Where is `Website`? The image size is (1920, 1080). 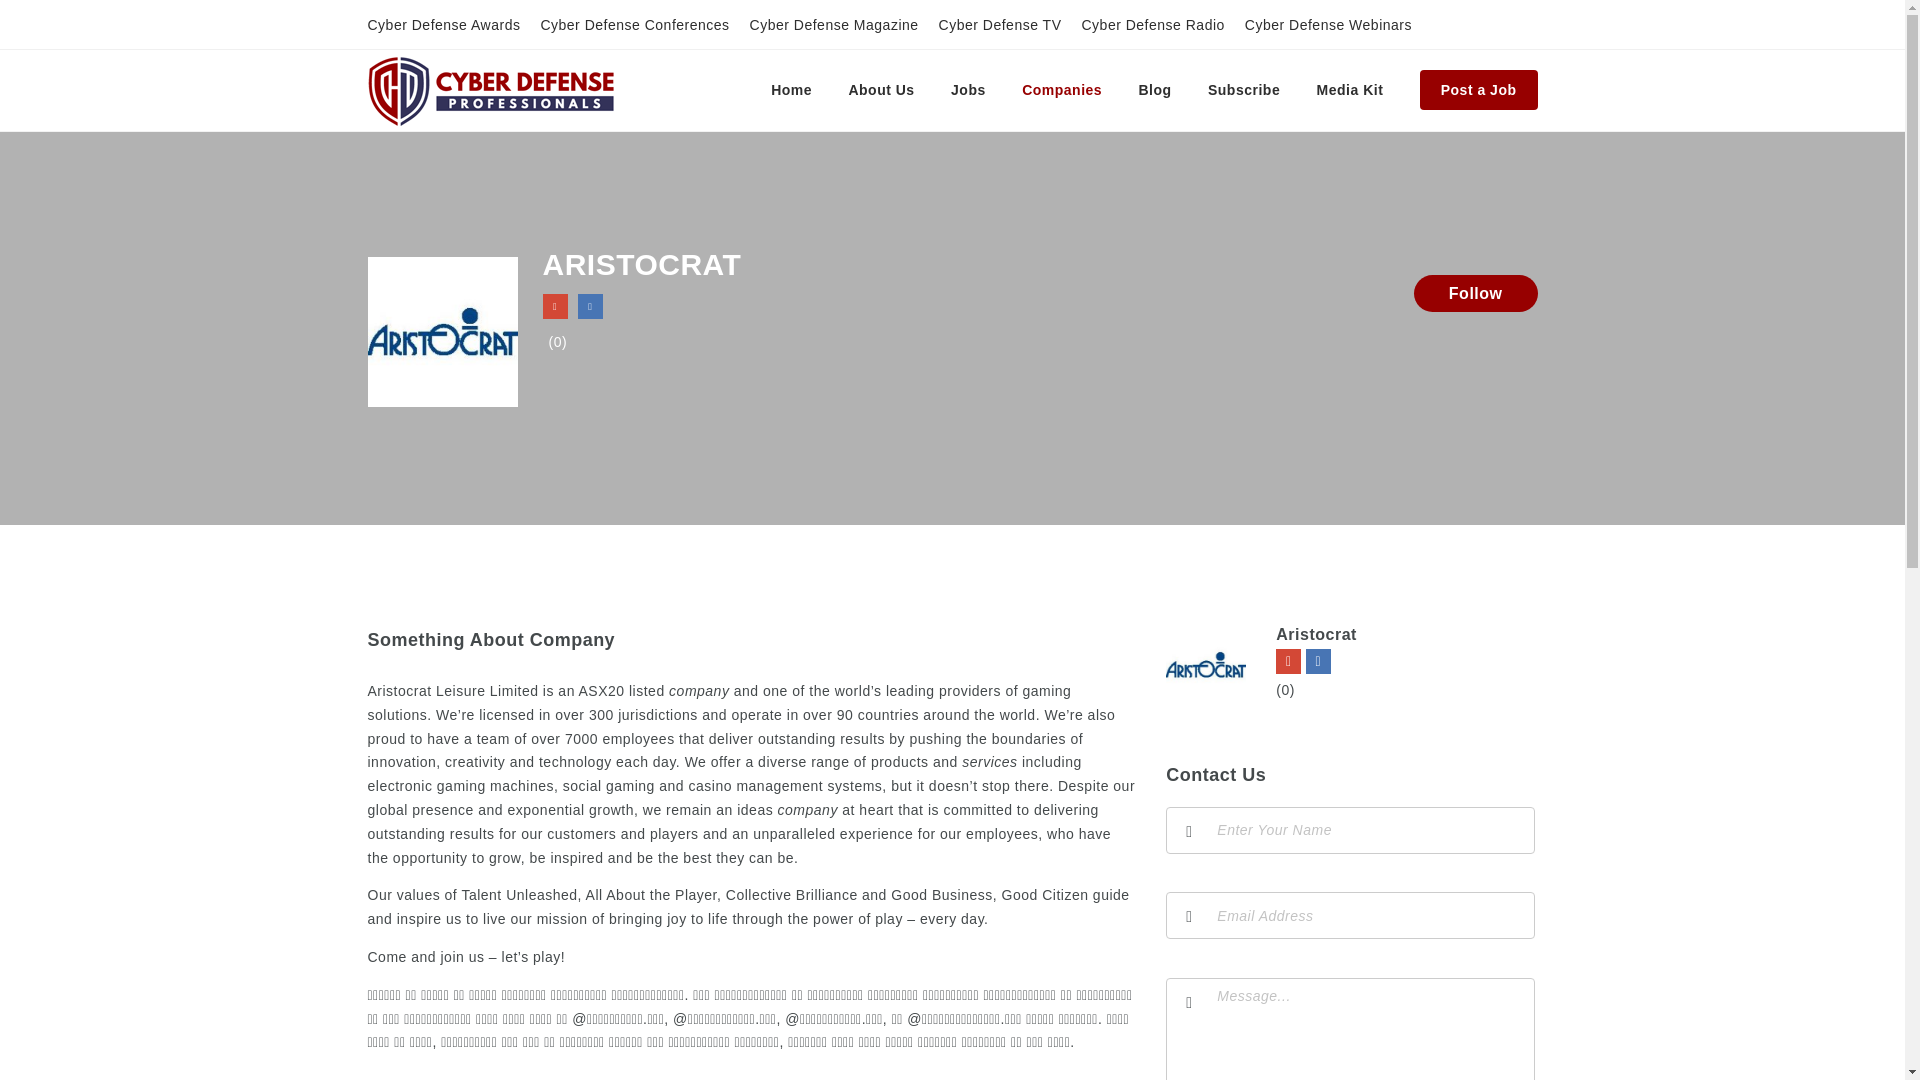 Website is located at coordinates (1288, 661).